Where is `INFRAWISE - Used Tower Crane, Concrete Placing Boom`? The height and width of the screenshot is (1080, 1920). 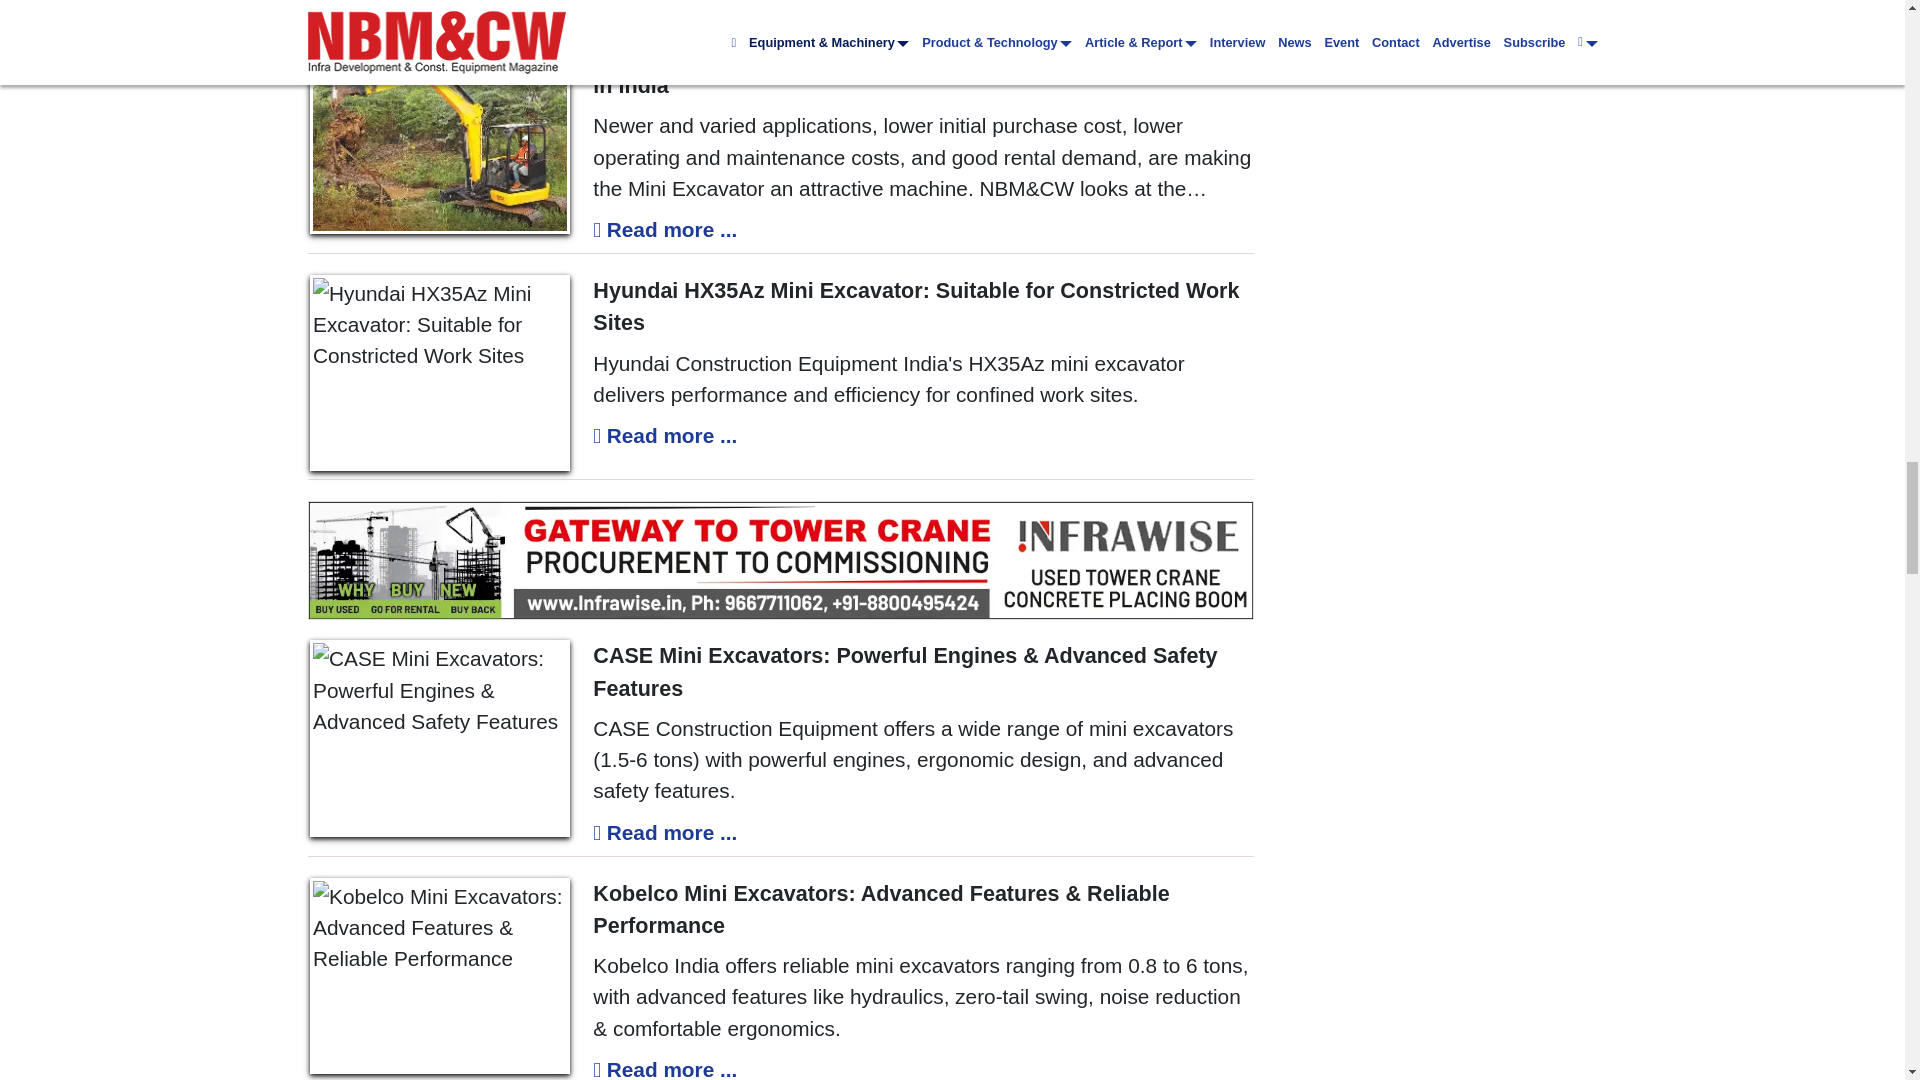
INFRAWISE - Used Tower Crane, Concrete Placing Boom is located at coordinates (780, 560).